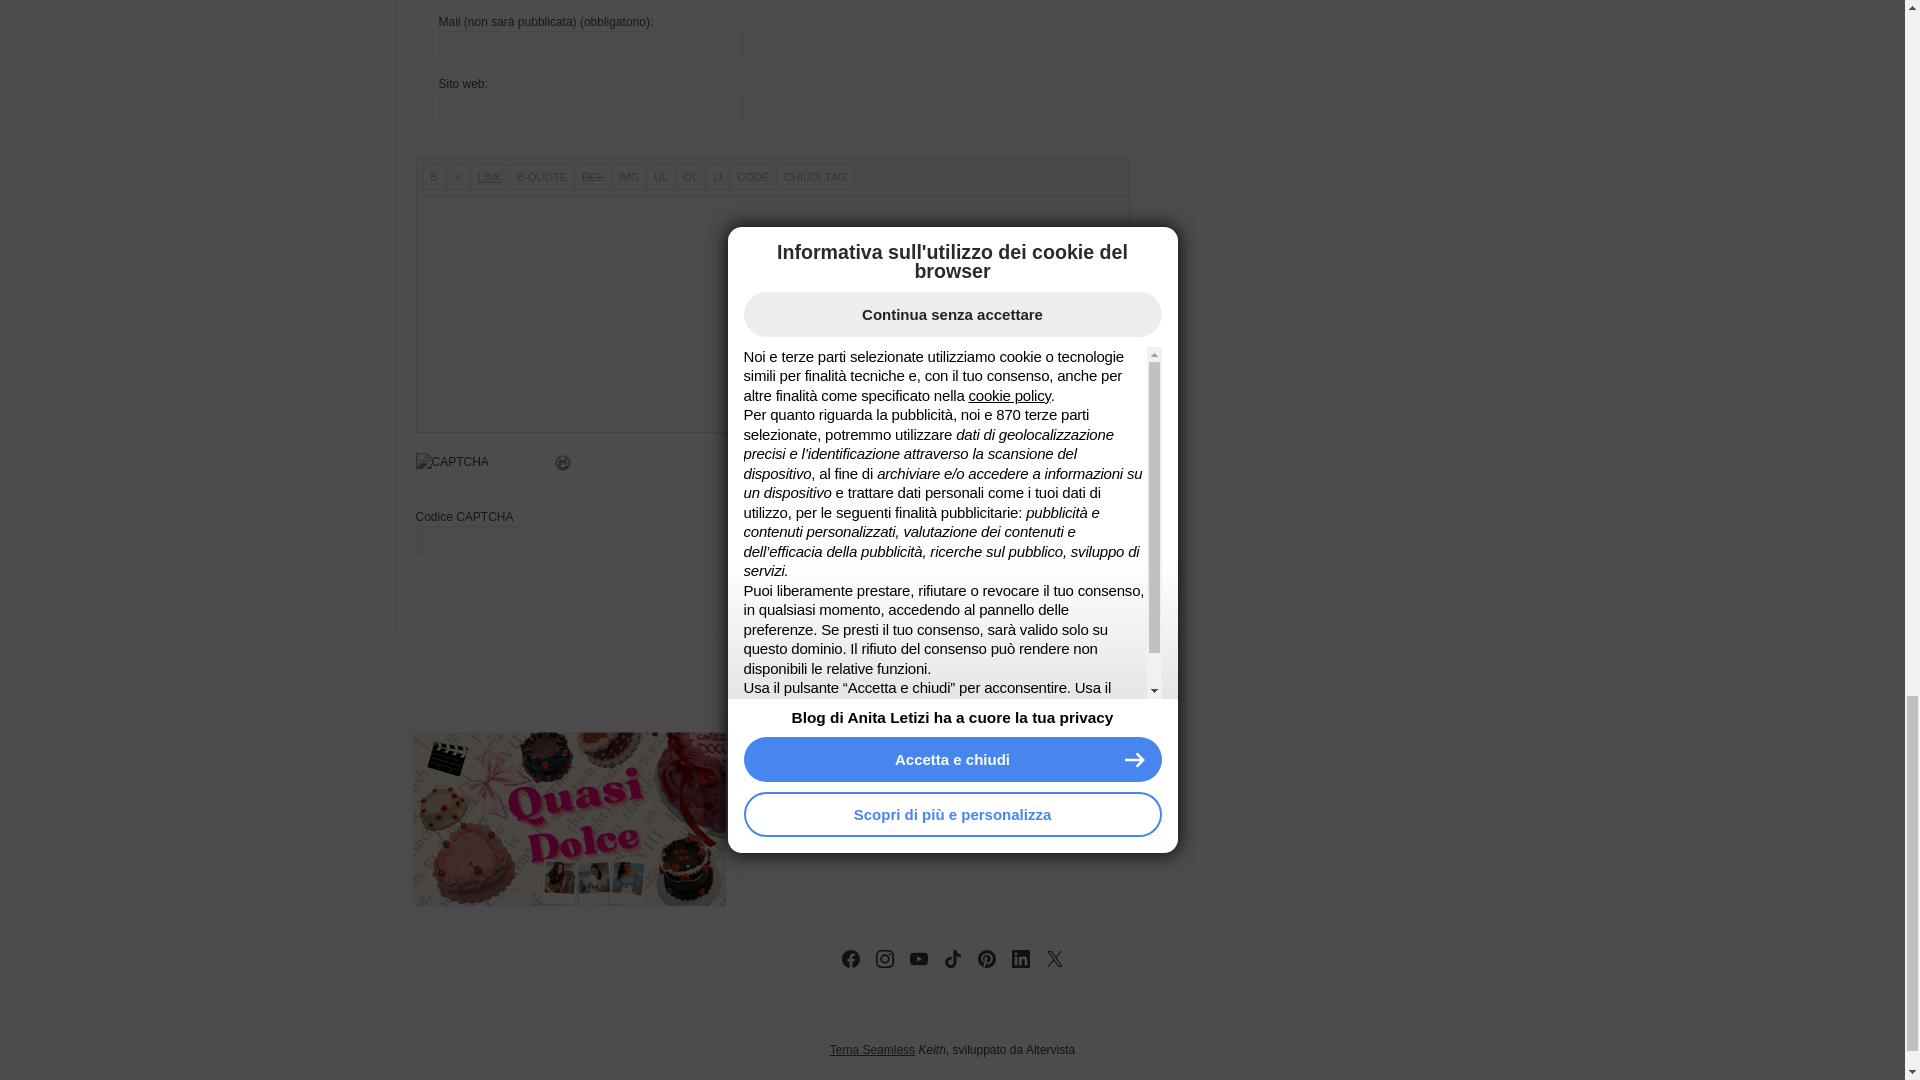 This screenshot has width=1920, height=1080. Describe the element at coordinates (592, 177) in the screenshot. I see `del` at that location.